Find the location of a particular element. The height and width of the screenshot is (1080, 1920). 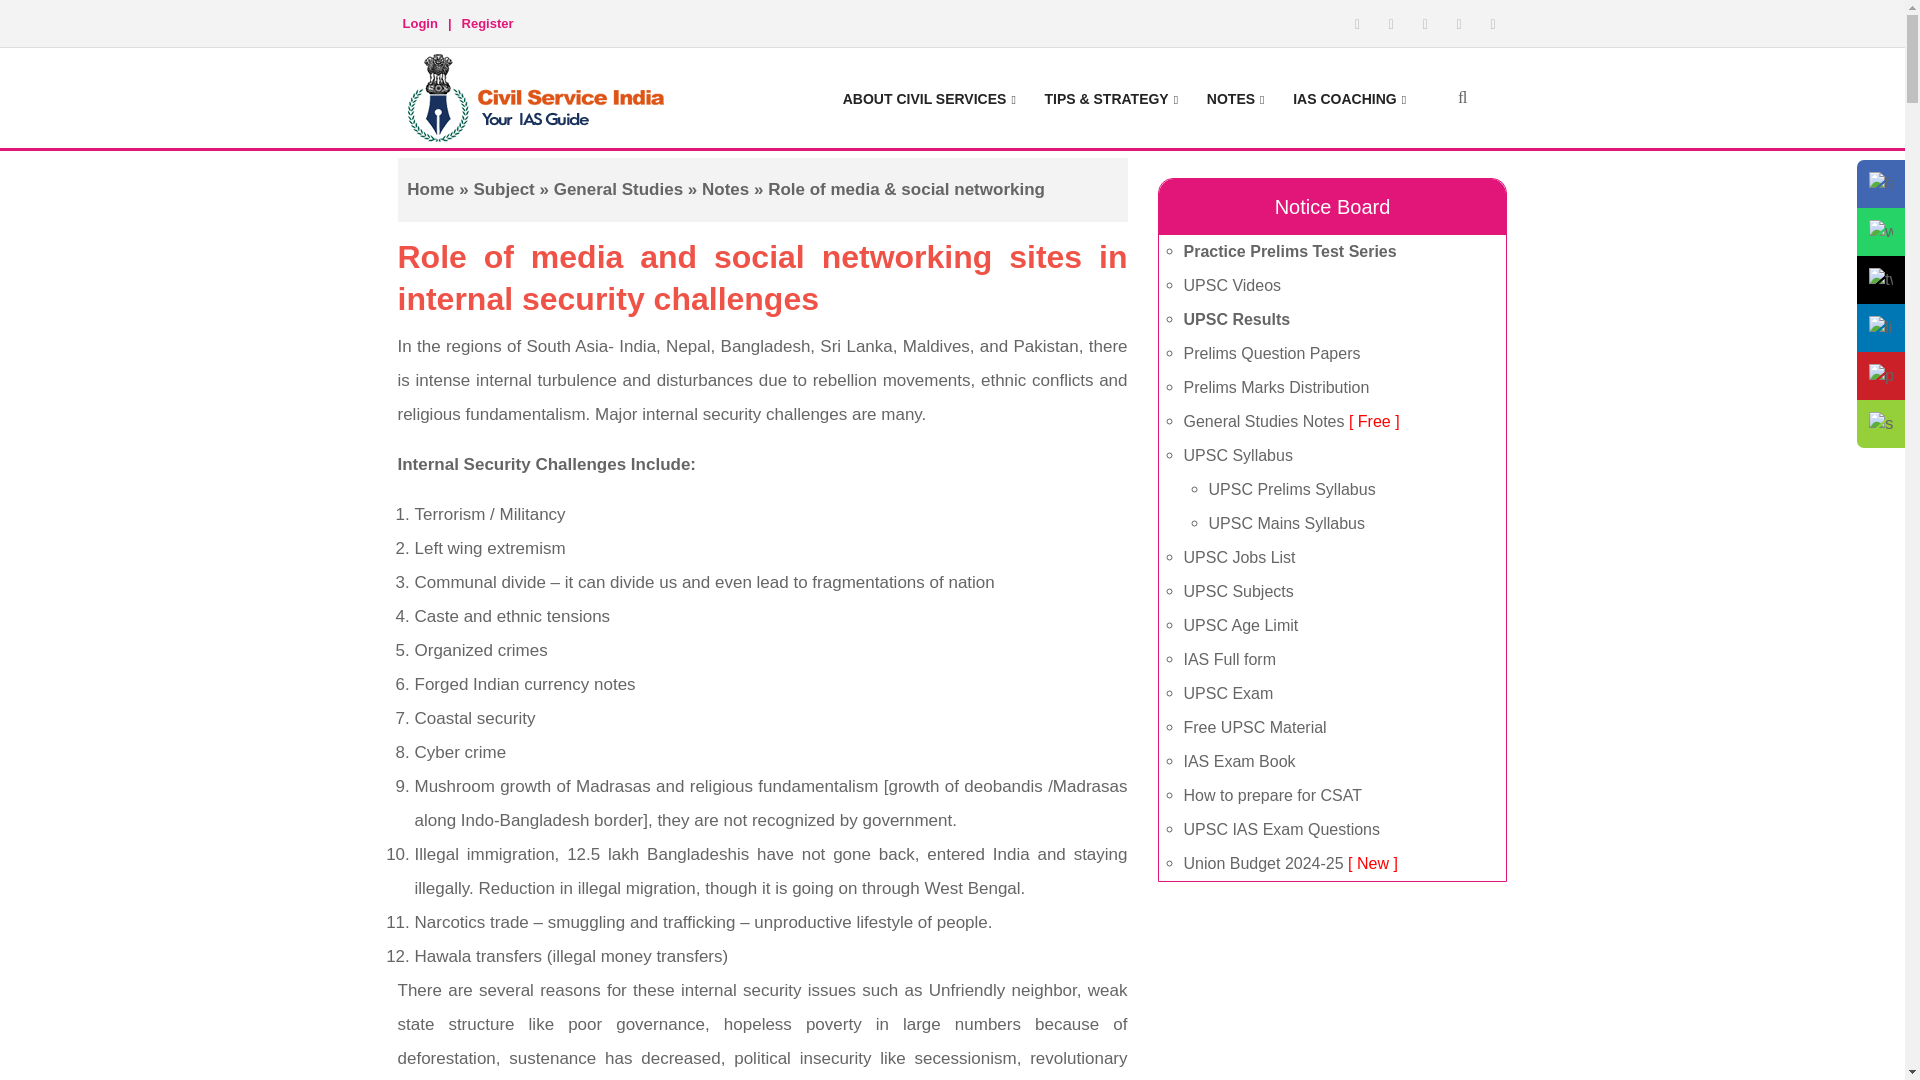

ABOUT CIVIL SERVICES is located at coordinates (929, 96).